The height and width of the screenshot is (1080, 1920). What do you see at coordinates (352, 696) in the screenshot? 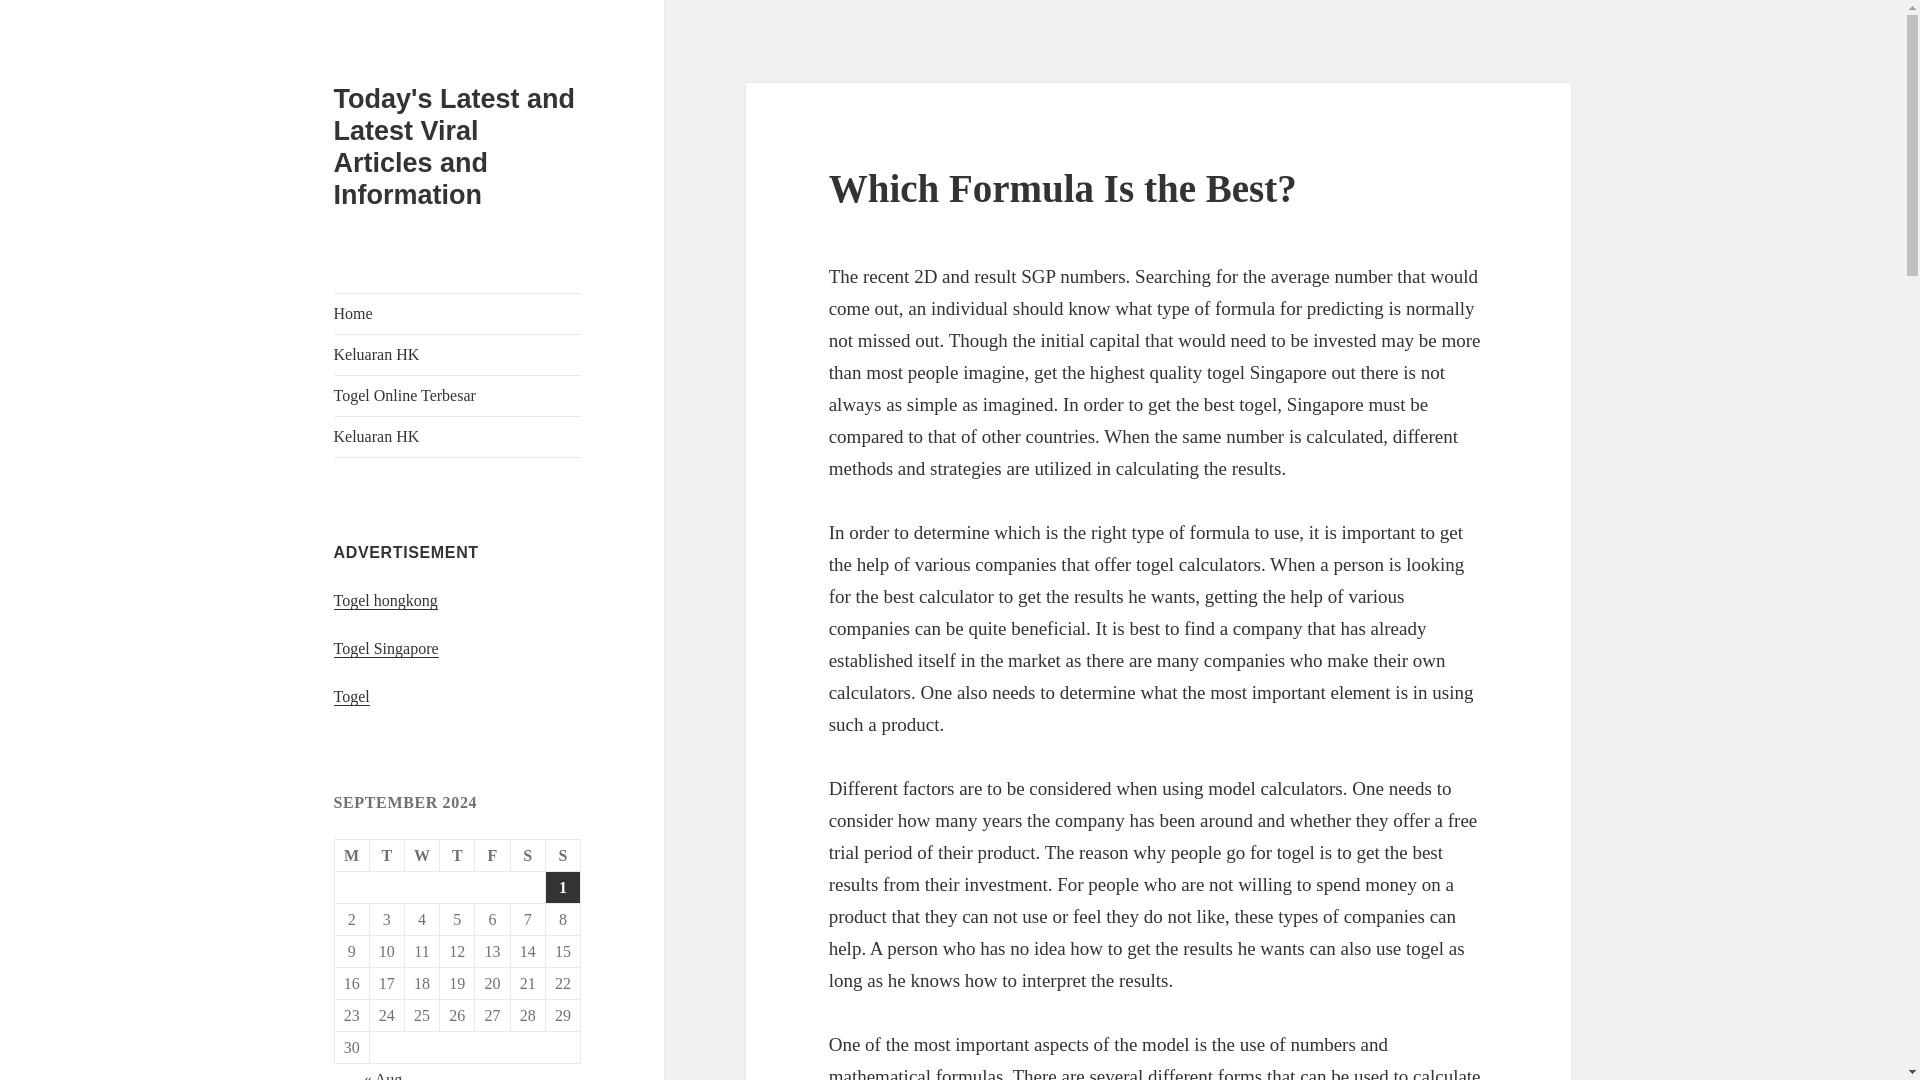
I see `Togel` at bounding box center [352, 696].